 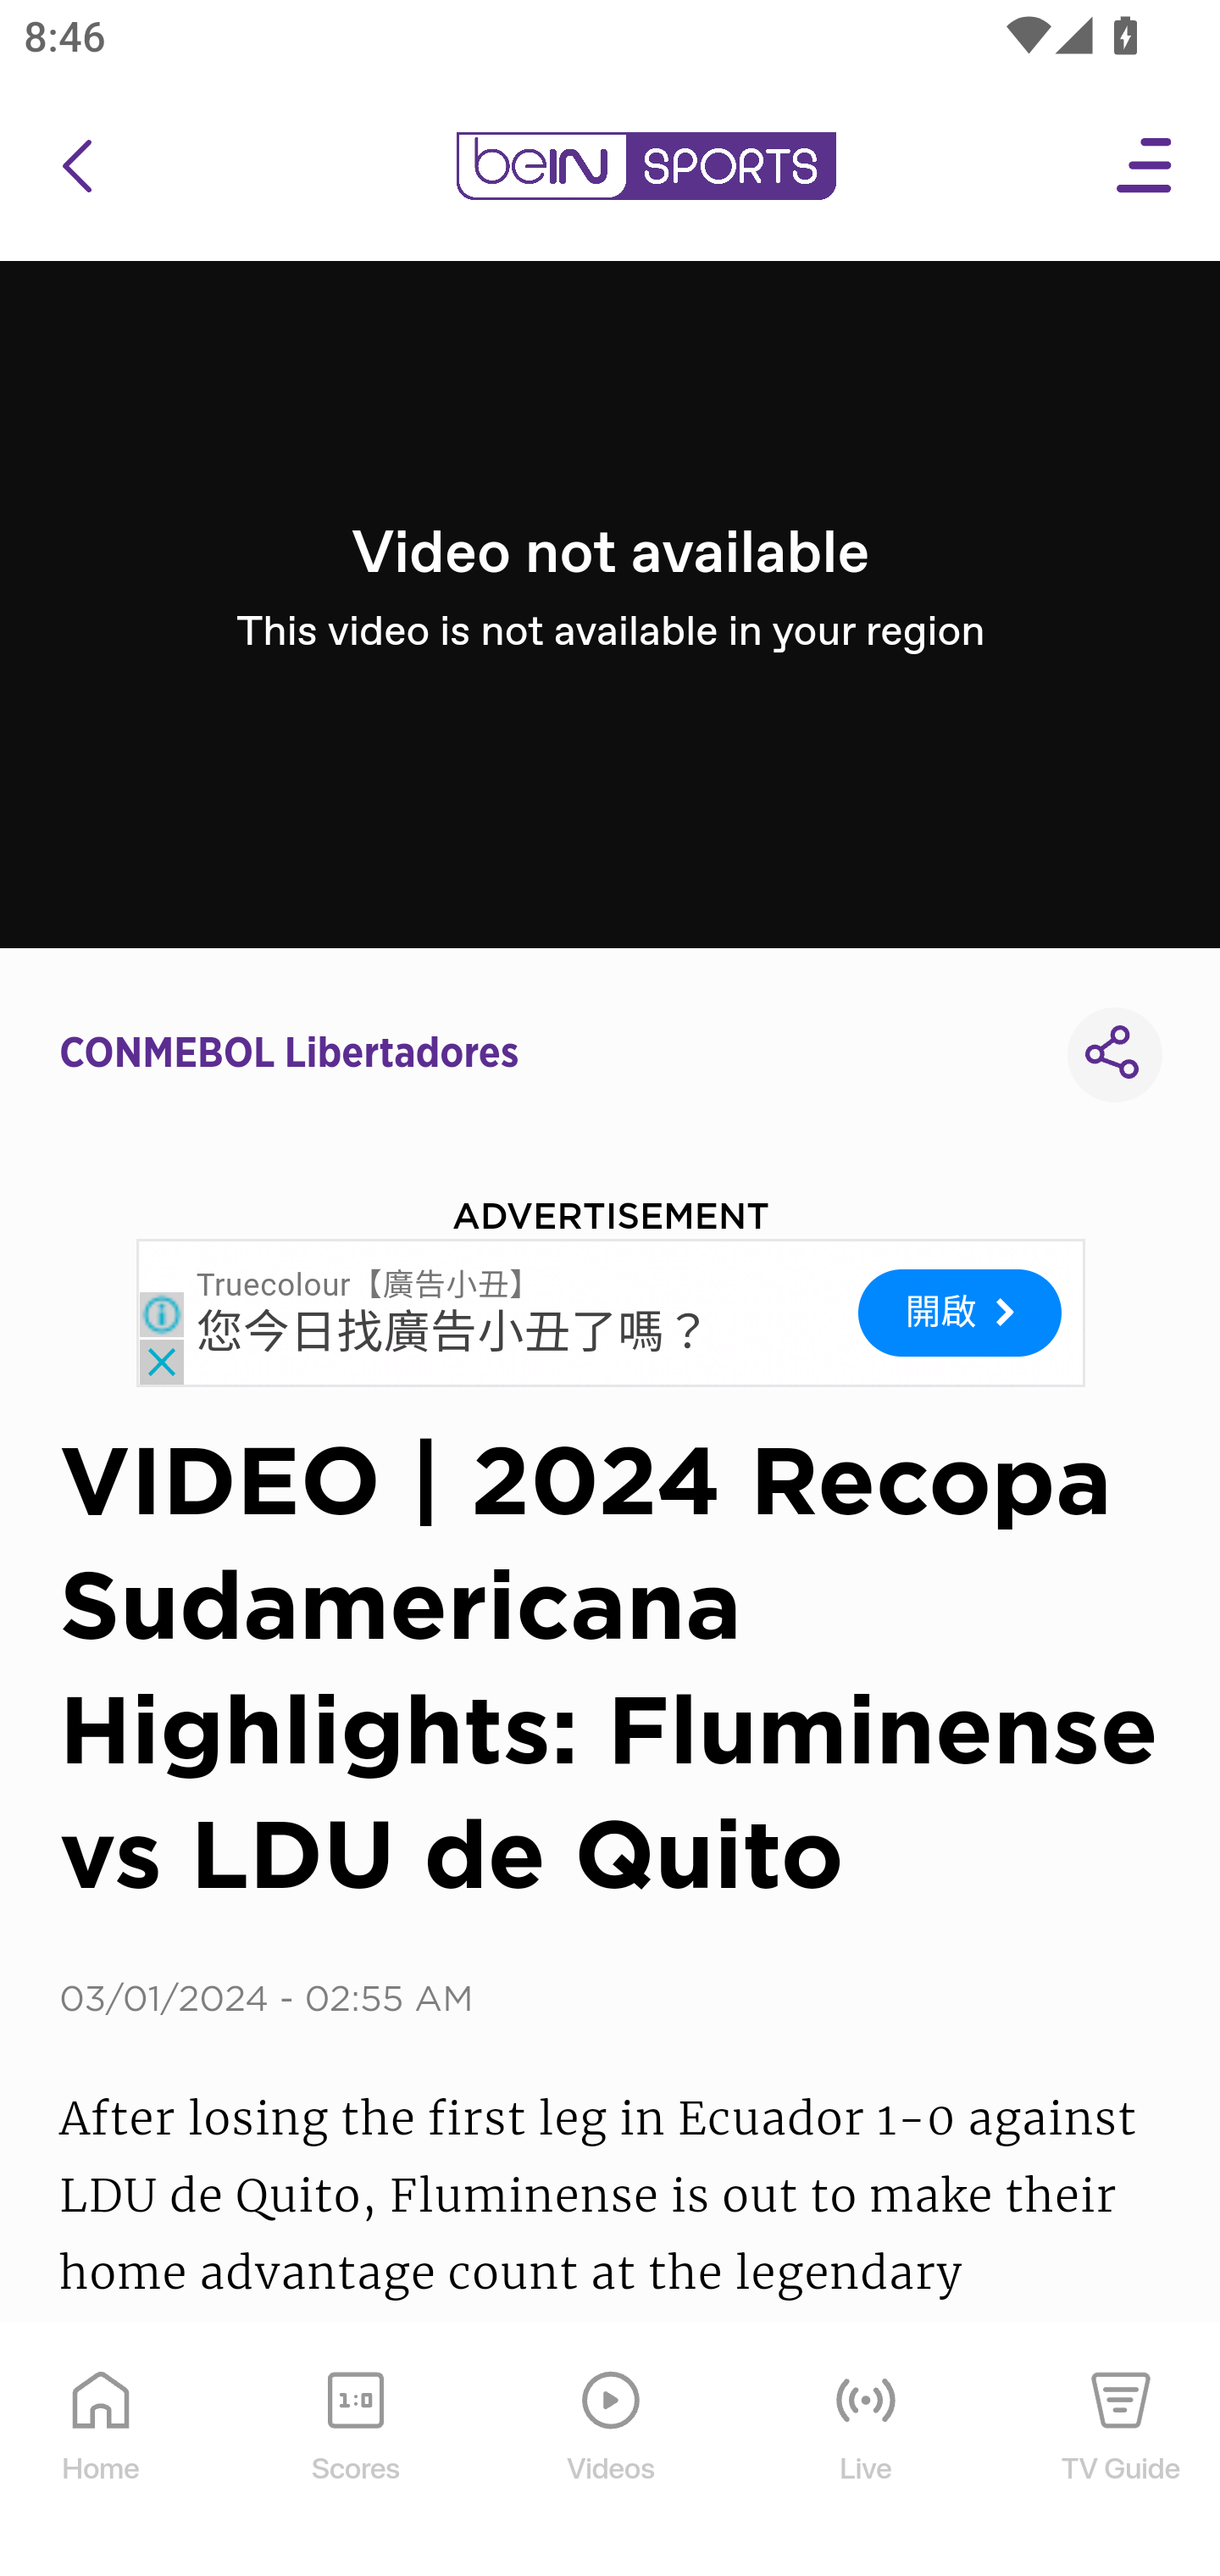 What do you see at coordinates (454, 1333) in the screenshot?
I see `您今日找廣告小丑了嗎？` at bounding box center [454, 1333].